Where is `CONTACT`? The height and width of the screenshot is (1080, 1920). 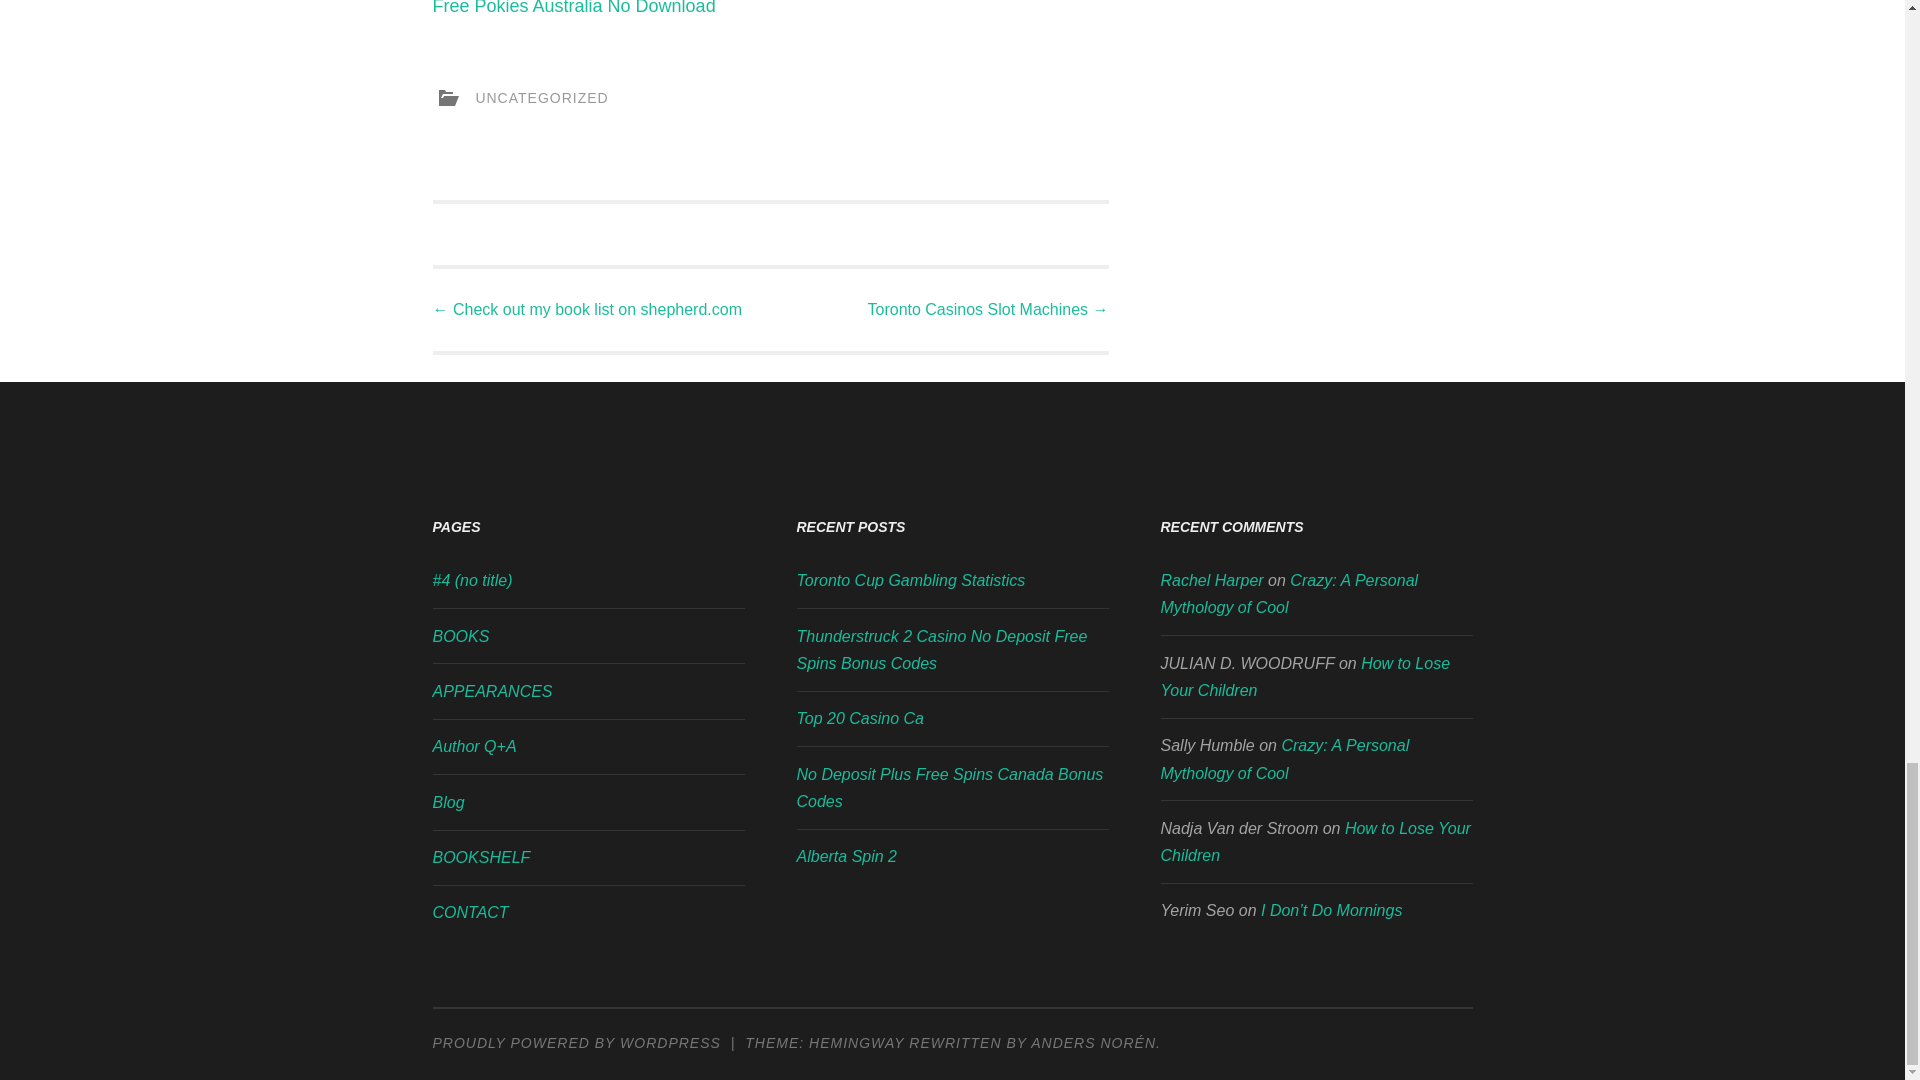
CONTACT is located at coordinates (470, 912).